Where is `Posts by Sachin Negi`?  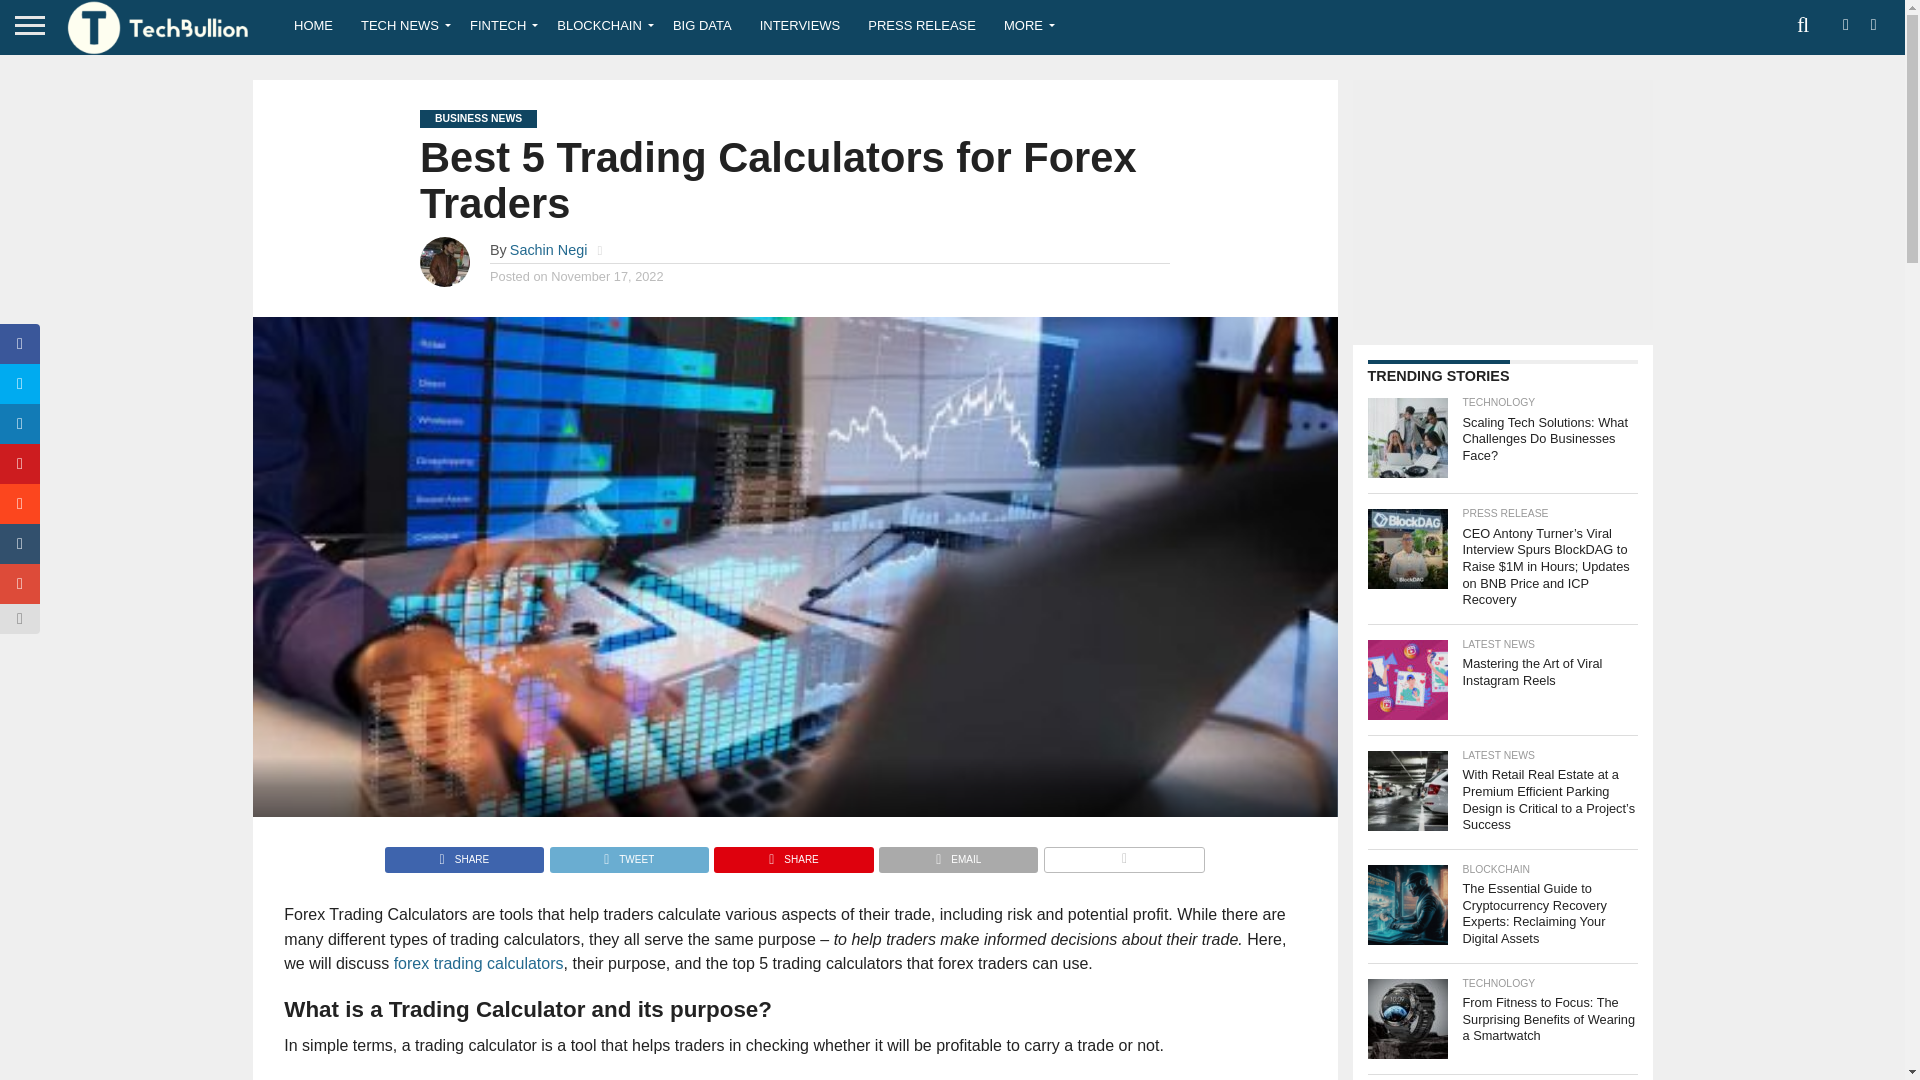
Posts by Sachin Negi is located at coordinates (548, 250).